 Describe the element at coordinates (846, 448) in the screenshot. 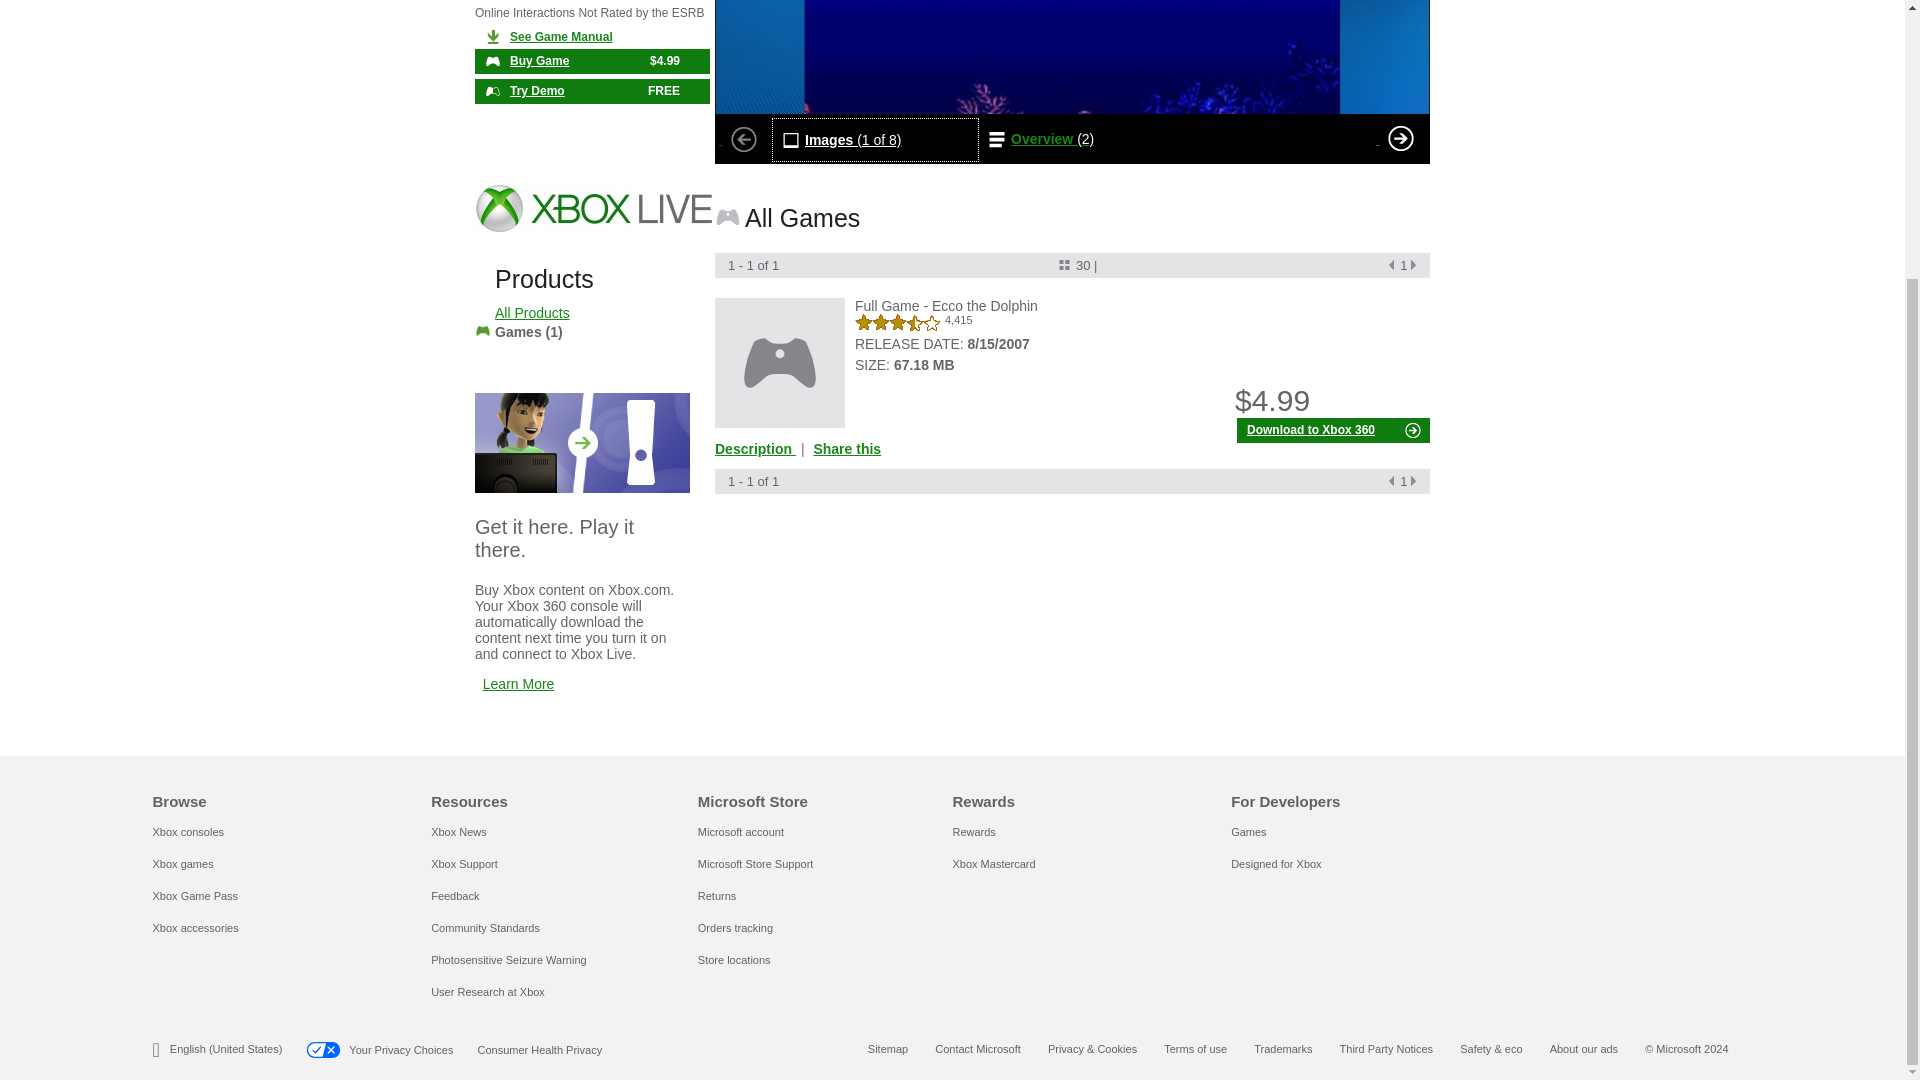

I see `Share this - Full Game - Ecco the Dolphin` at that location.